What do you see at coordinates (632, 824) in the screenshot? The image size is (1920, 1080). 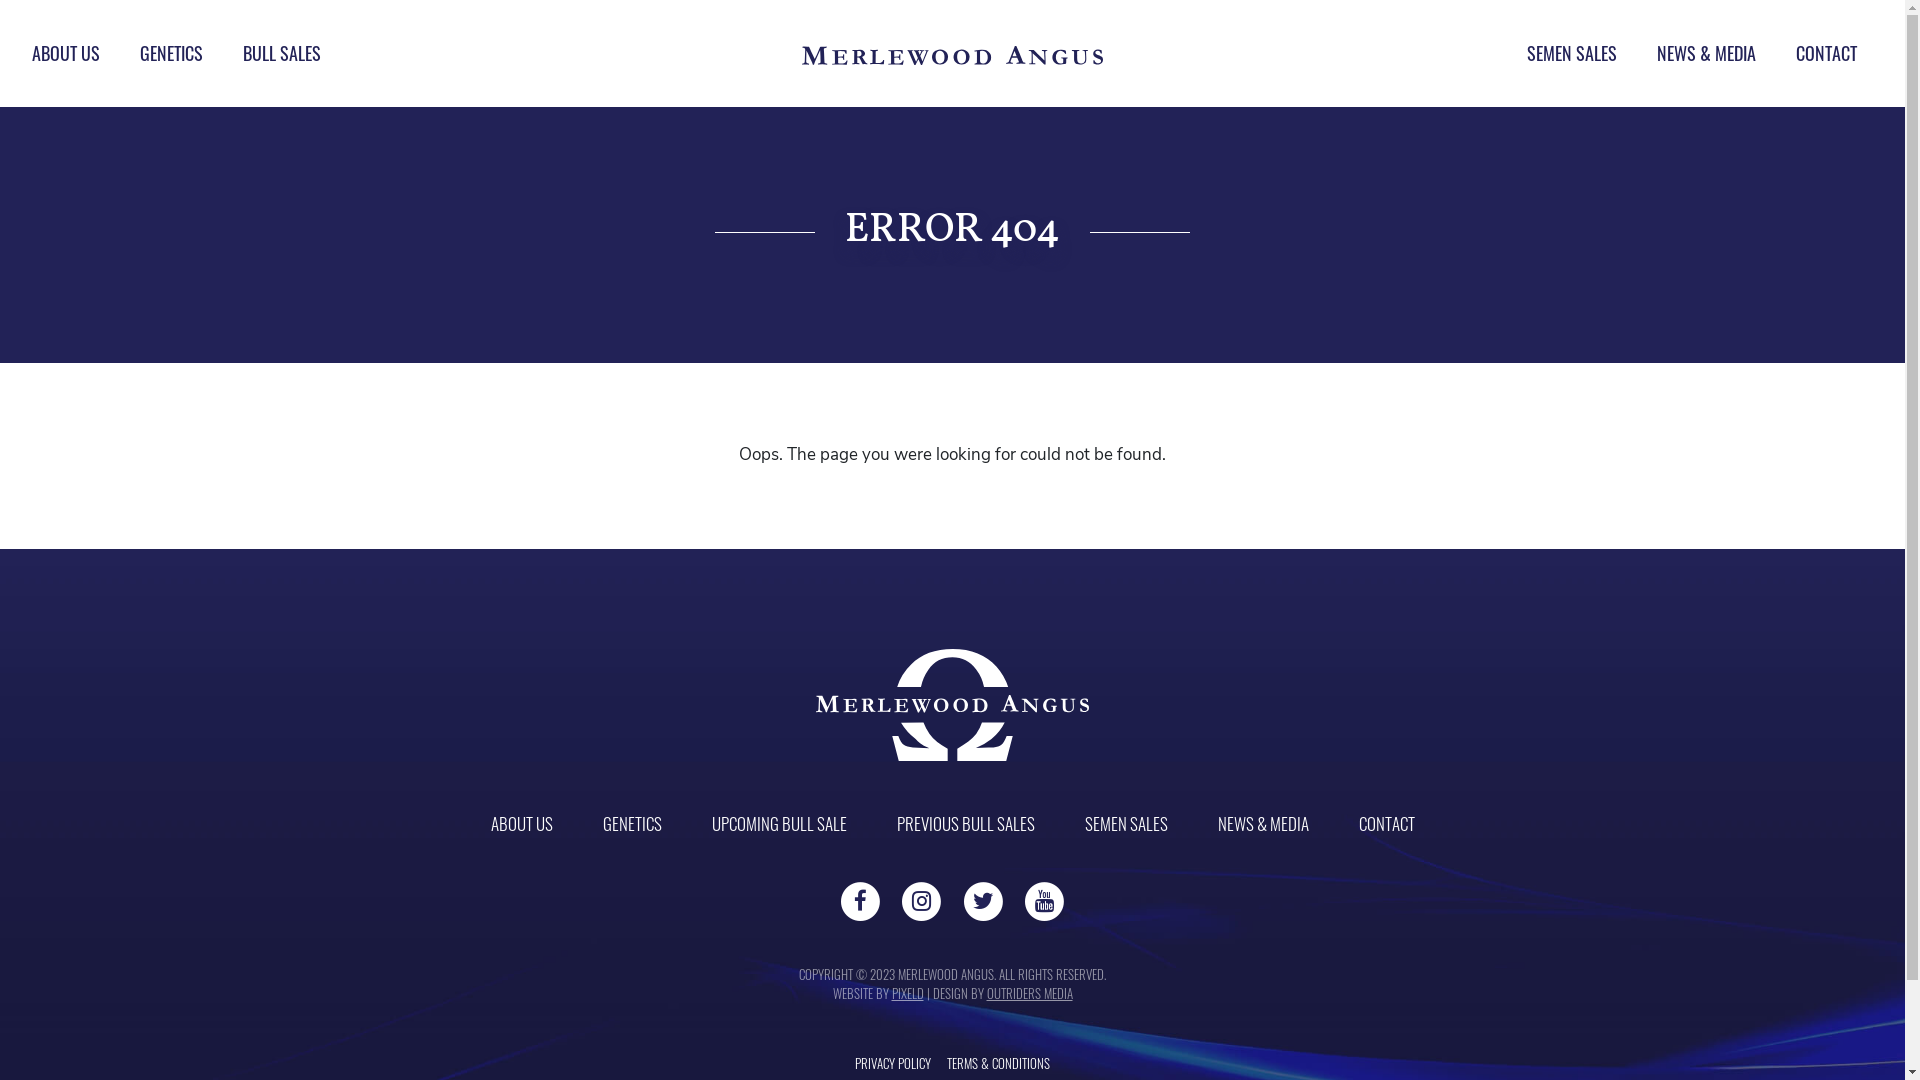 I see `GENETICS` at bounding box center [632, 824].